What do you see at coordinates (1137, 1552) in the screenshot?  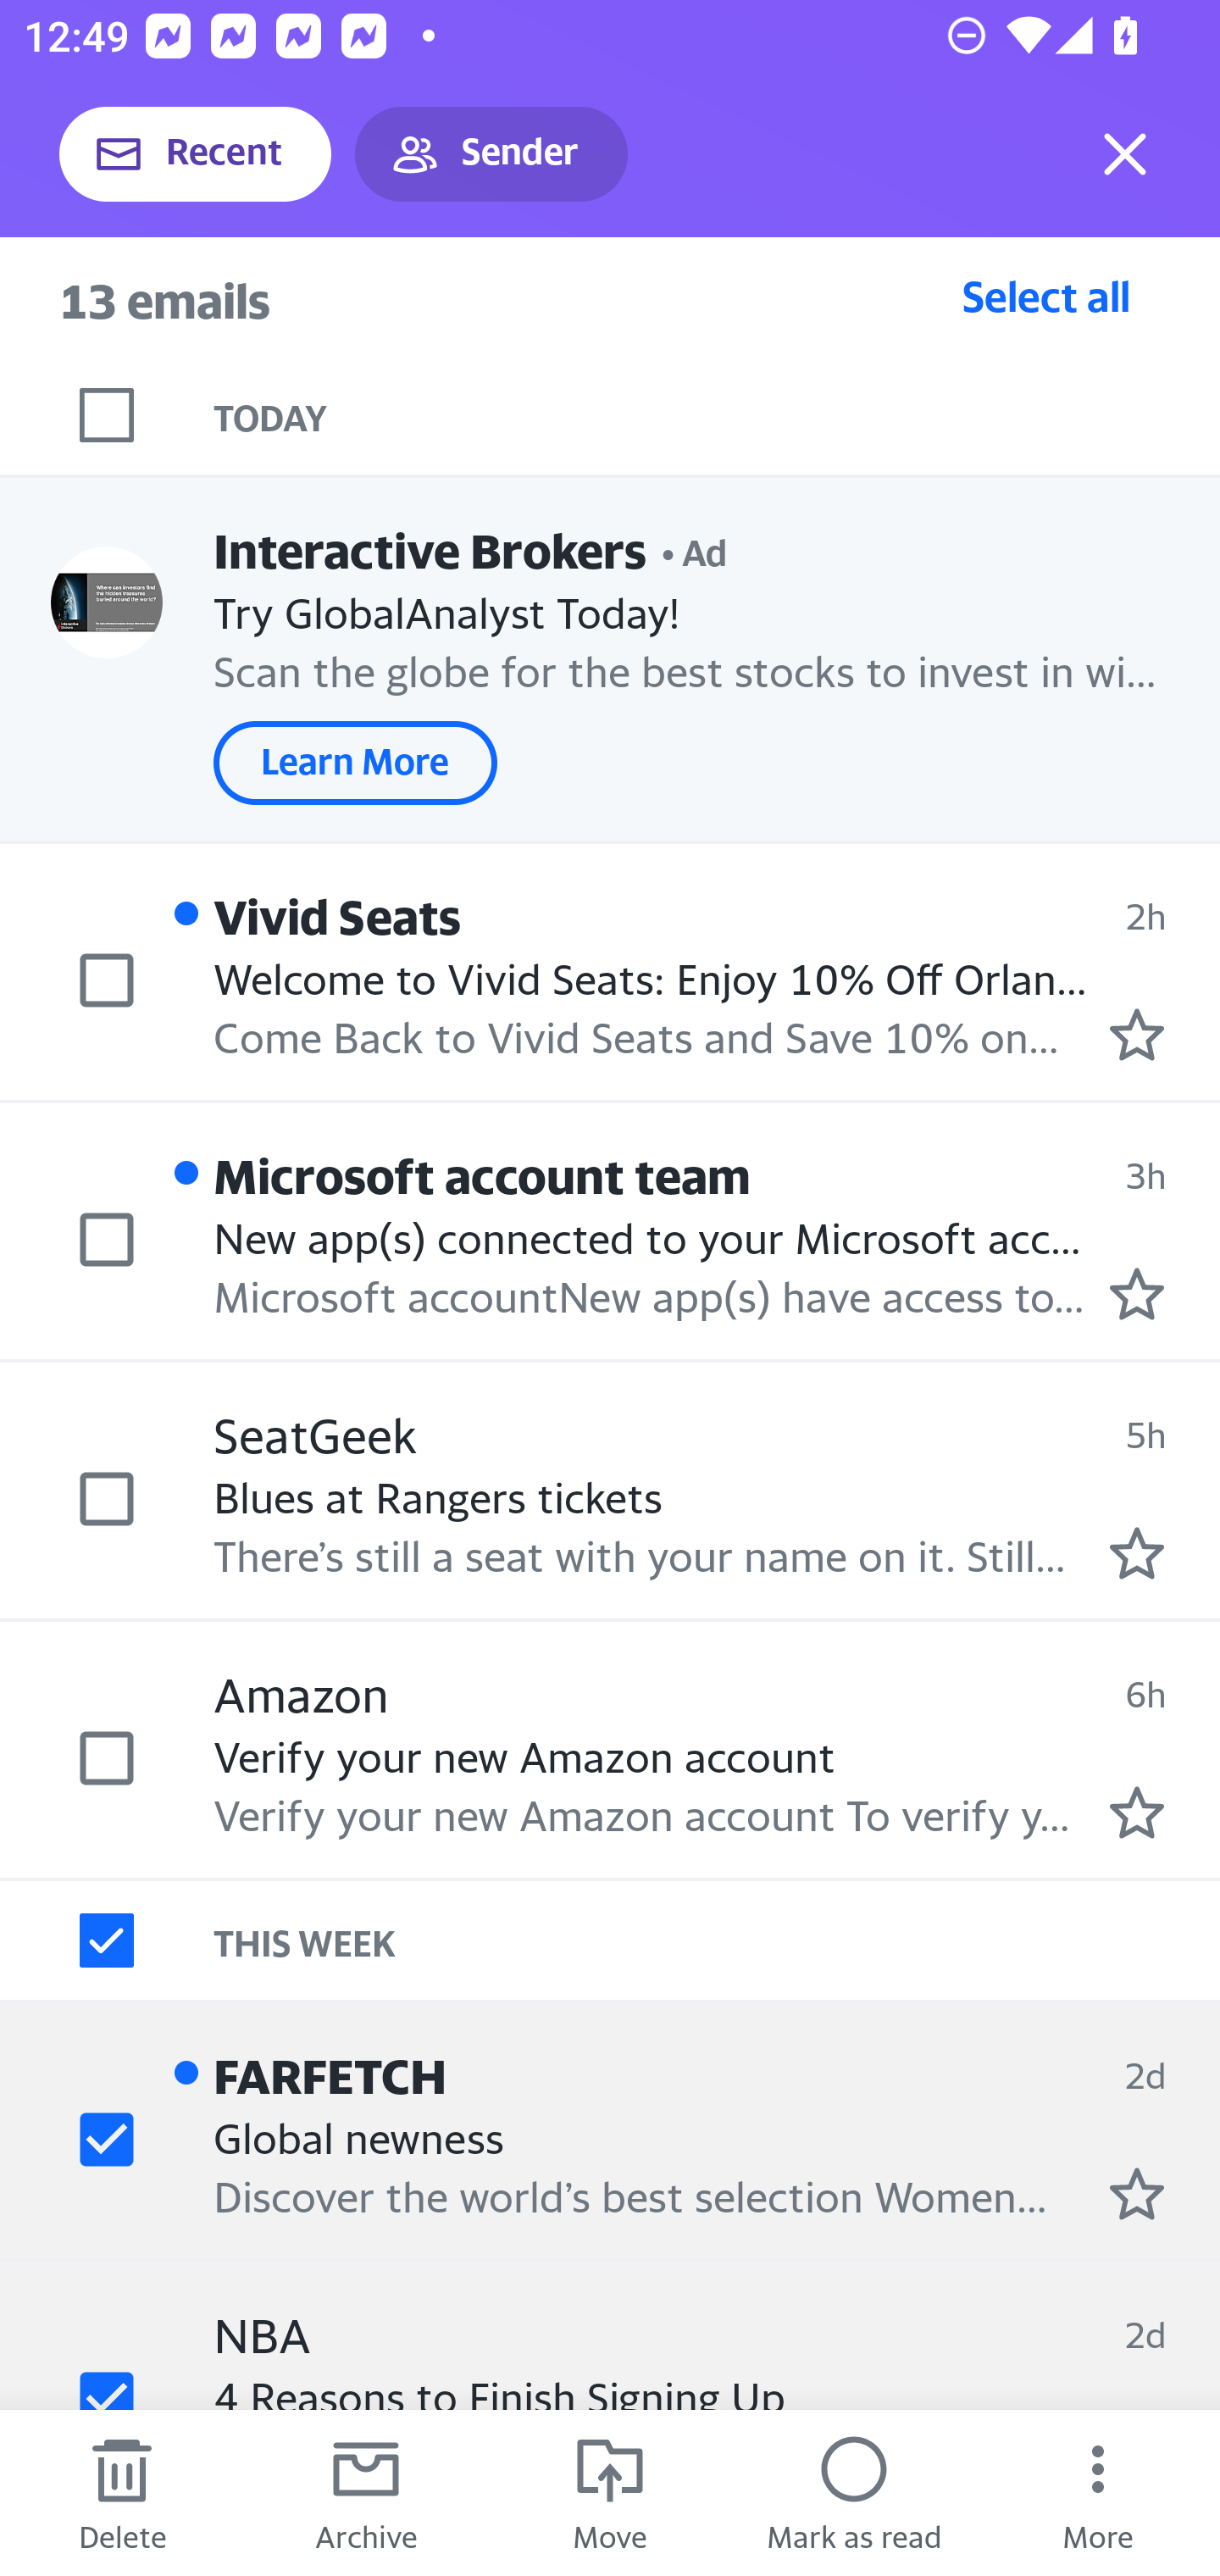 I see `Mark as starred.` at bounding box center [1137, 1552].